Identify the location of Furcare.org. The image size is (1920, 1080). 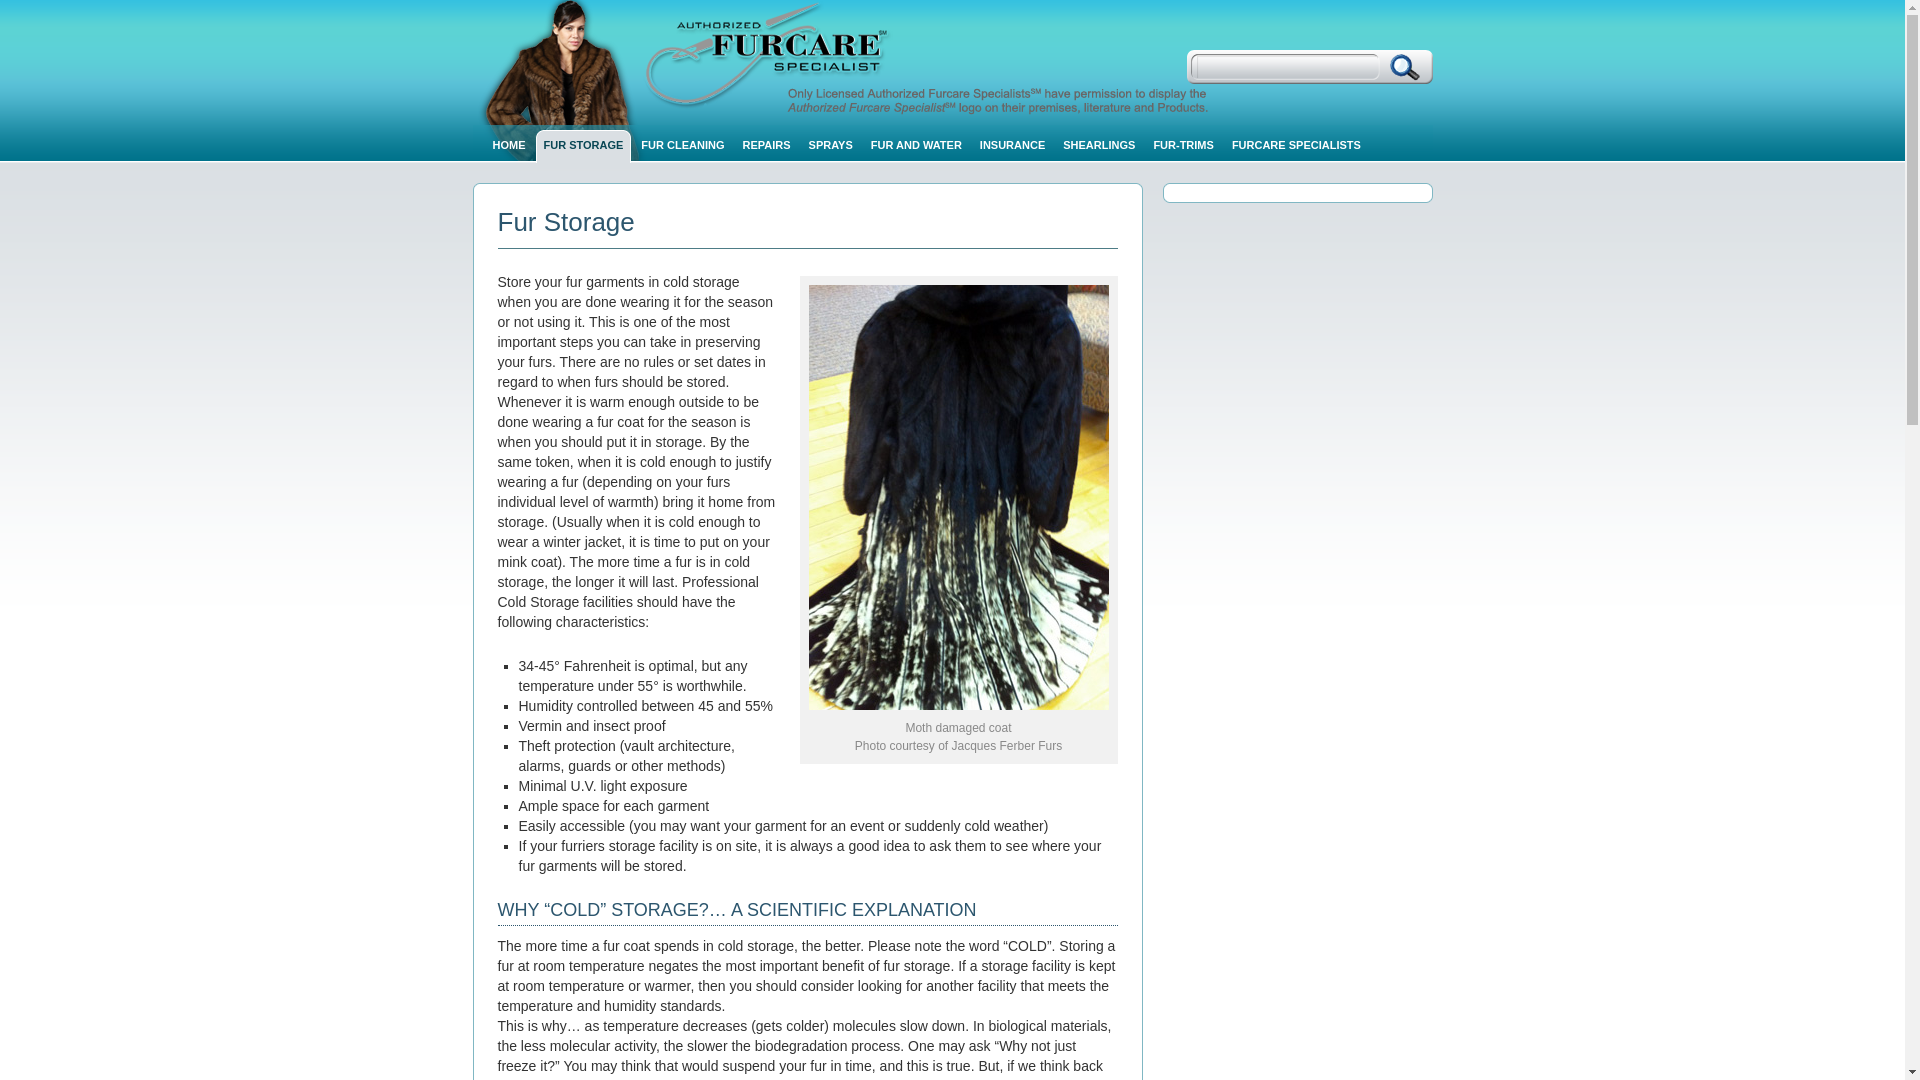
(942, 57).